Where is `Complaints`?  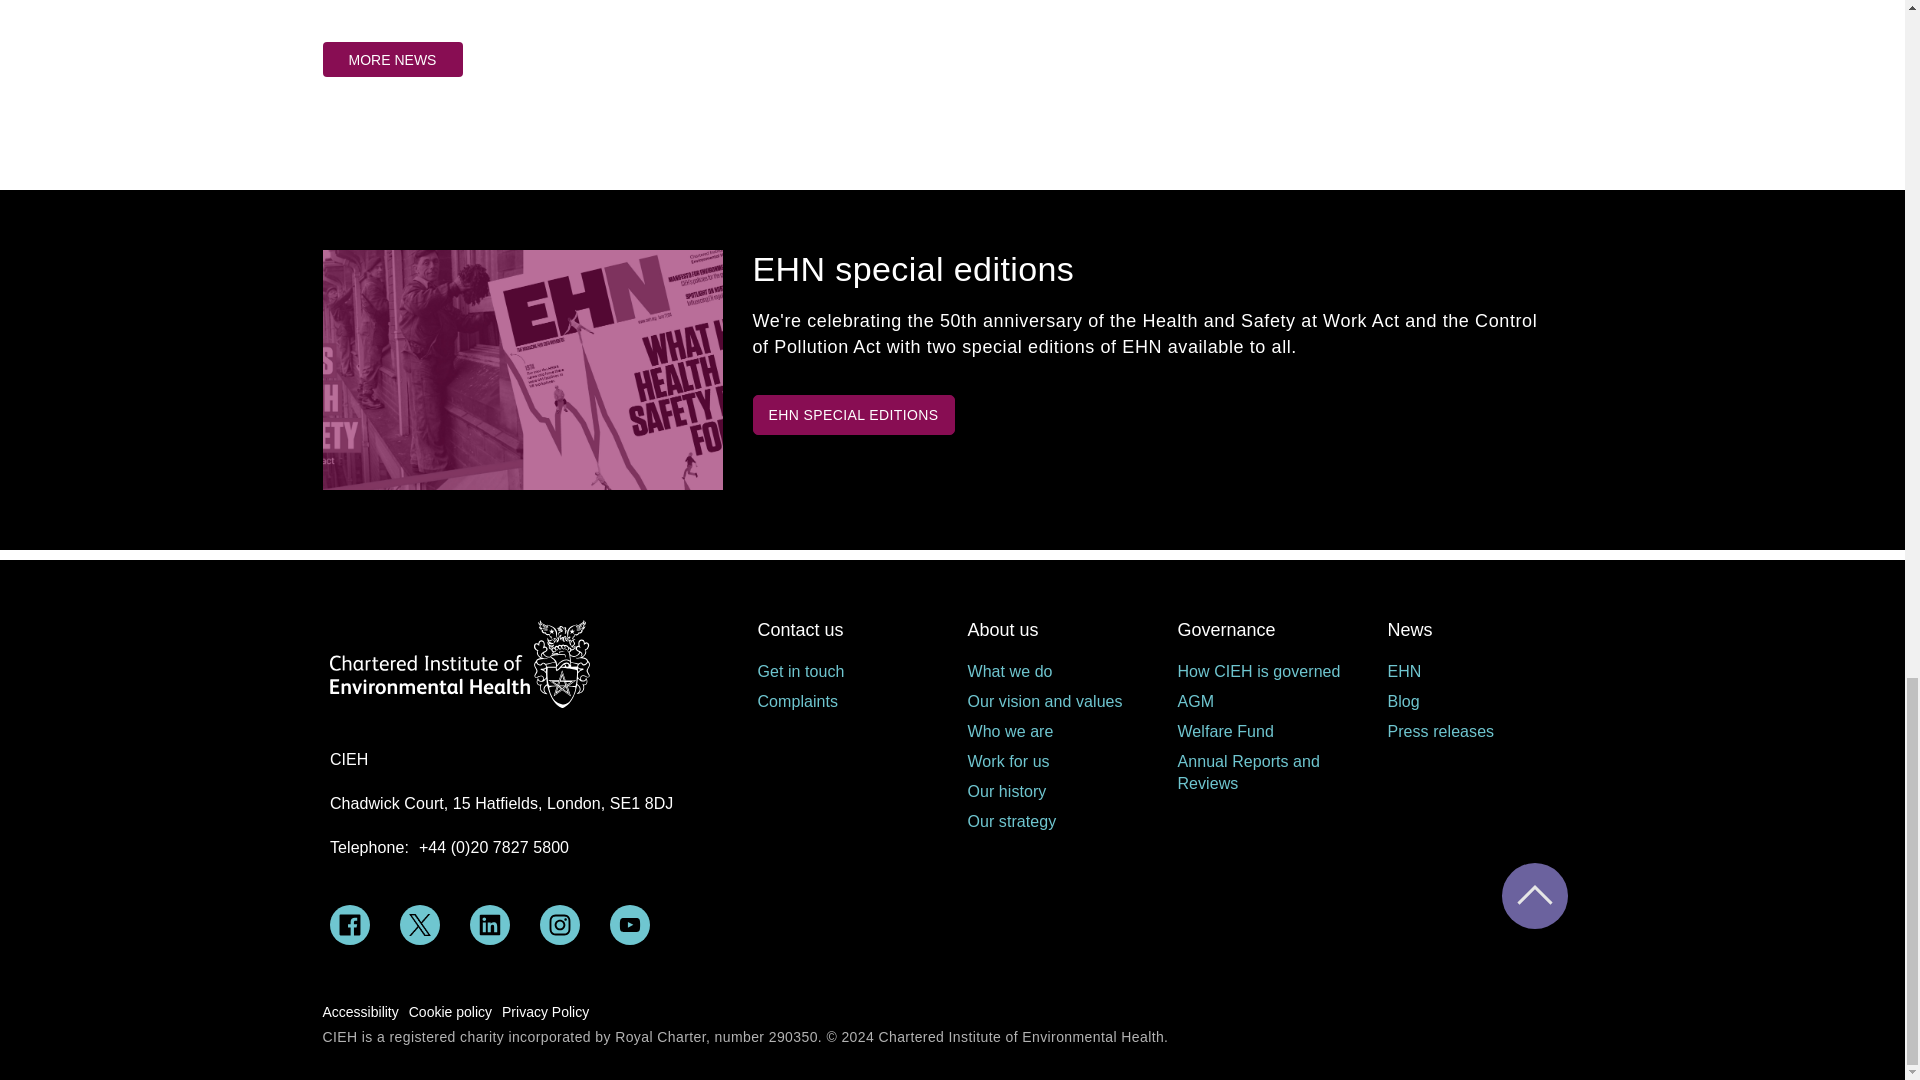 Complaints is located at coordinates (846, 702).